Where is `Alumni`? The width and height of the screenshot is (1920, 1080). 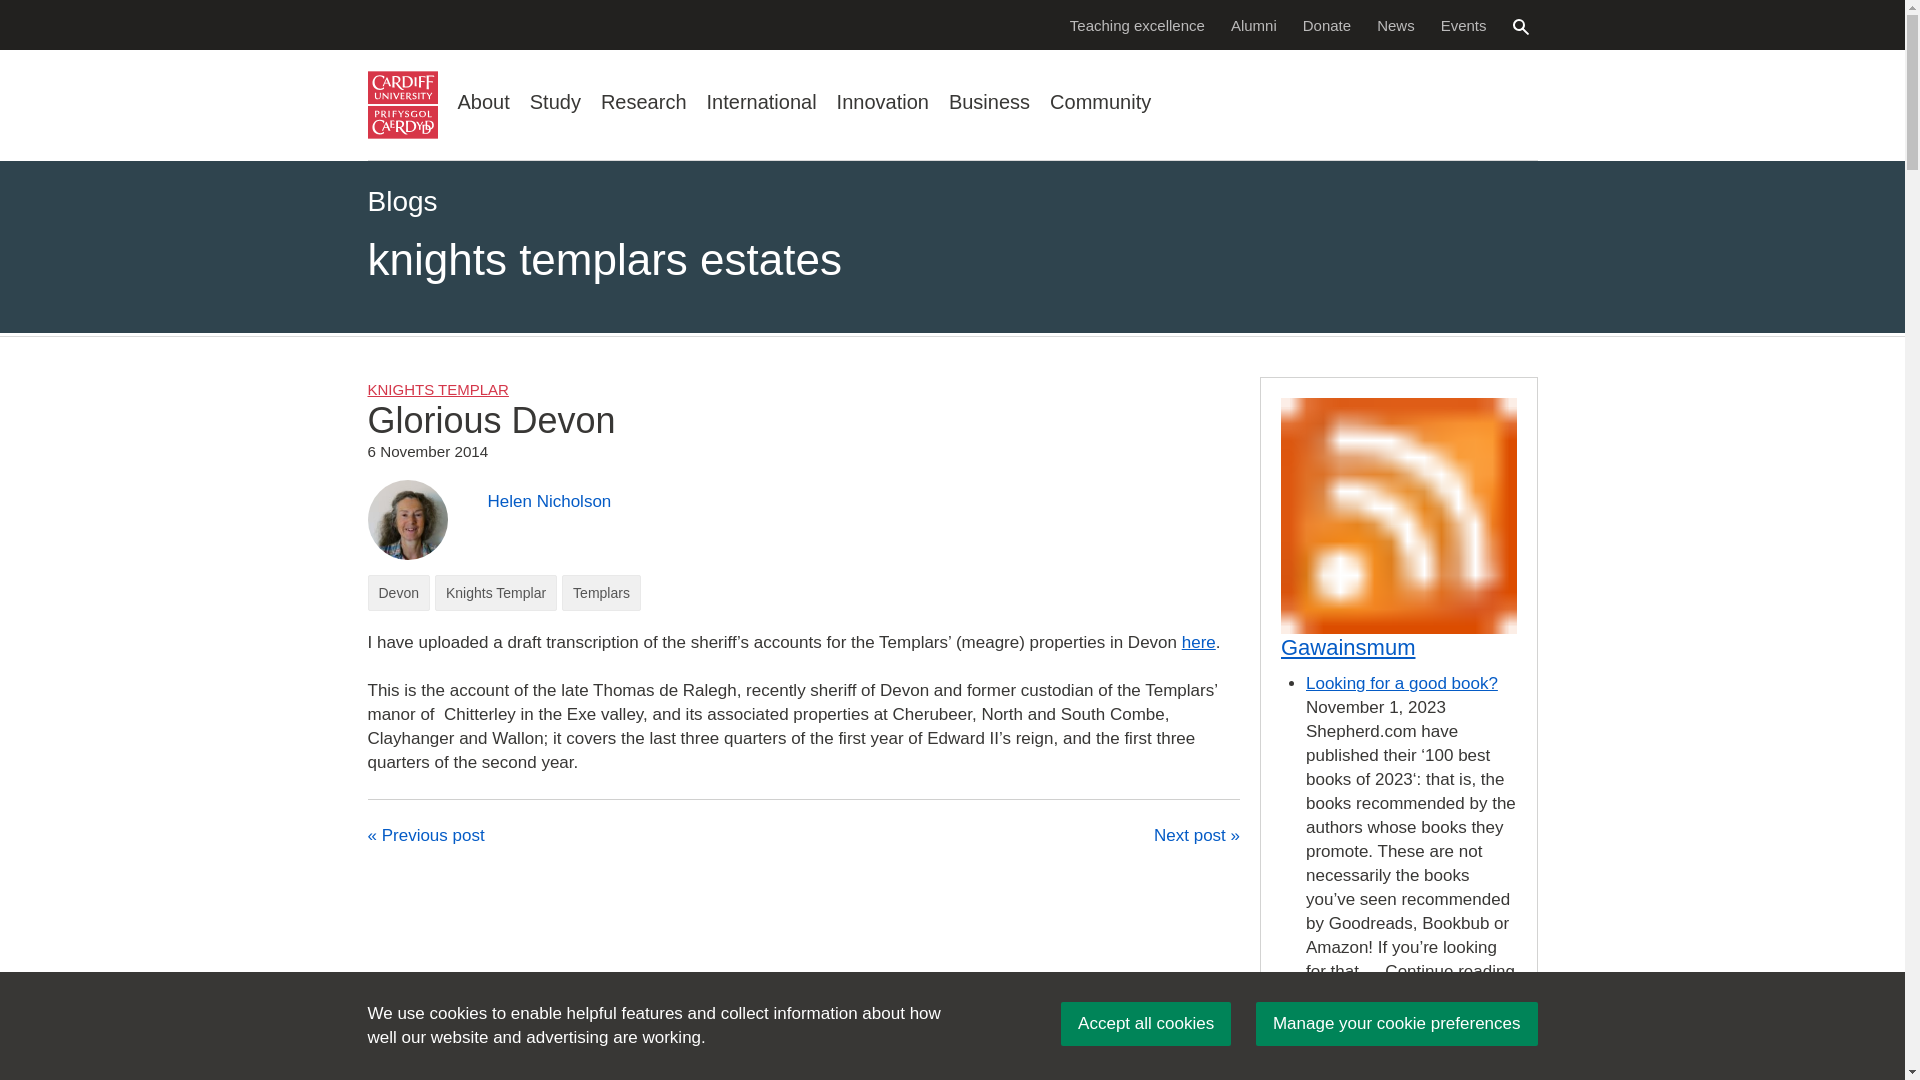 Alumni is located at coordinates (1254, 24).